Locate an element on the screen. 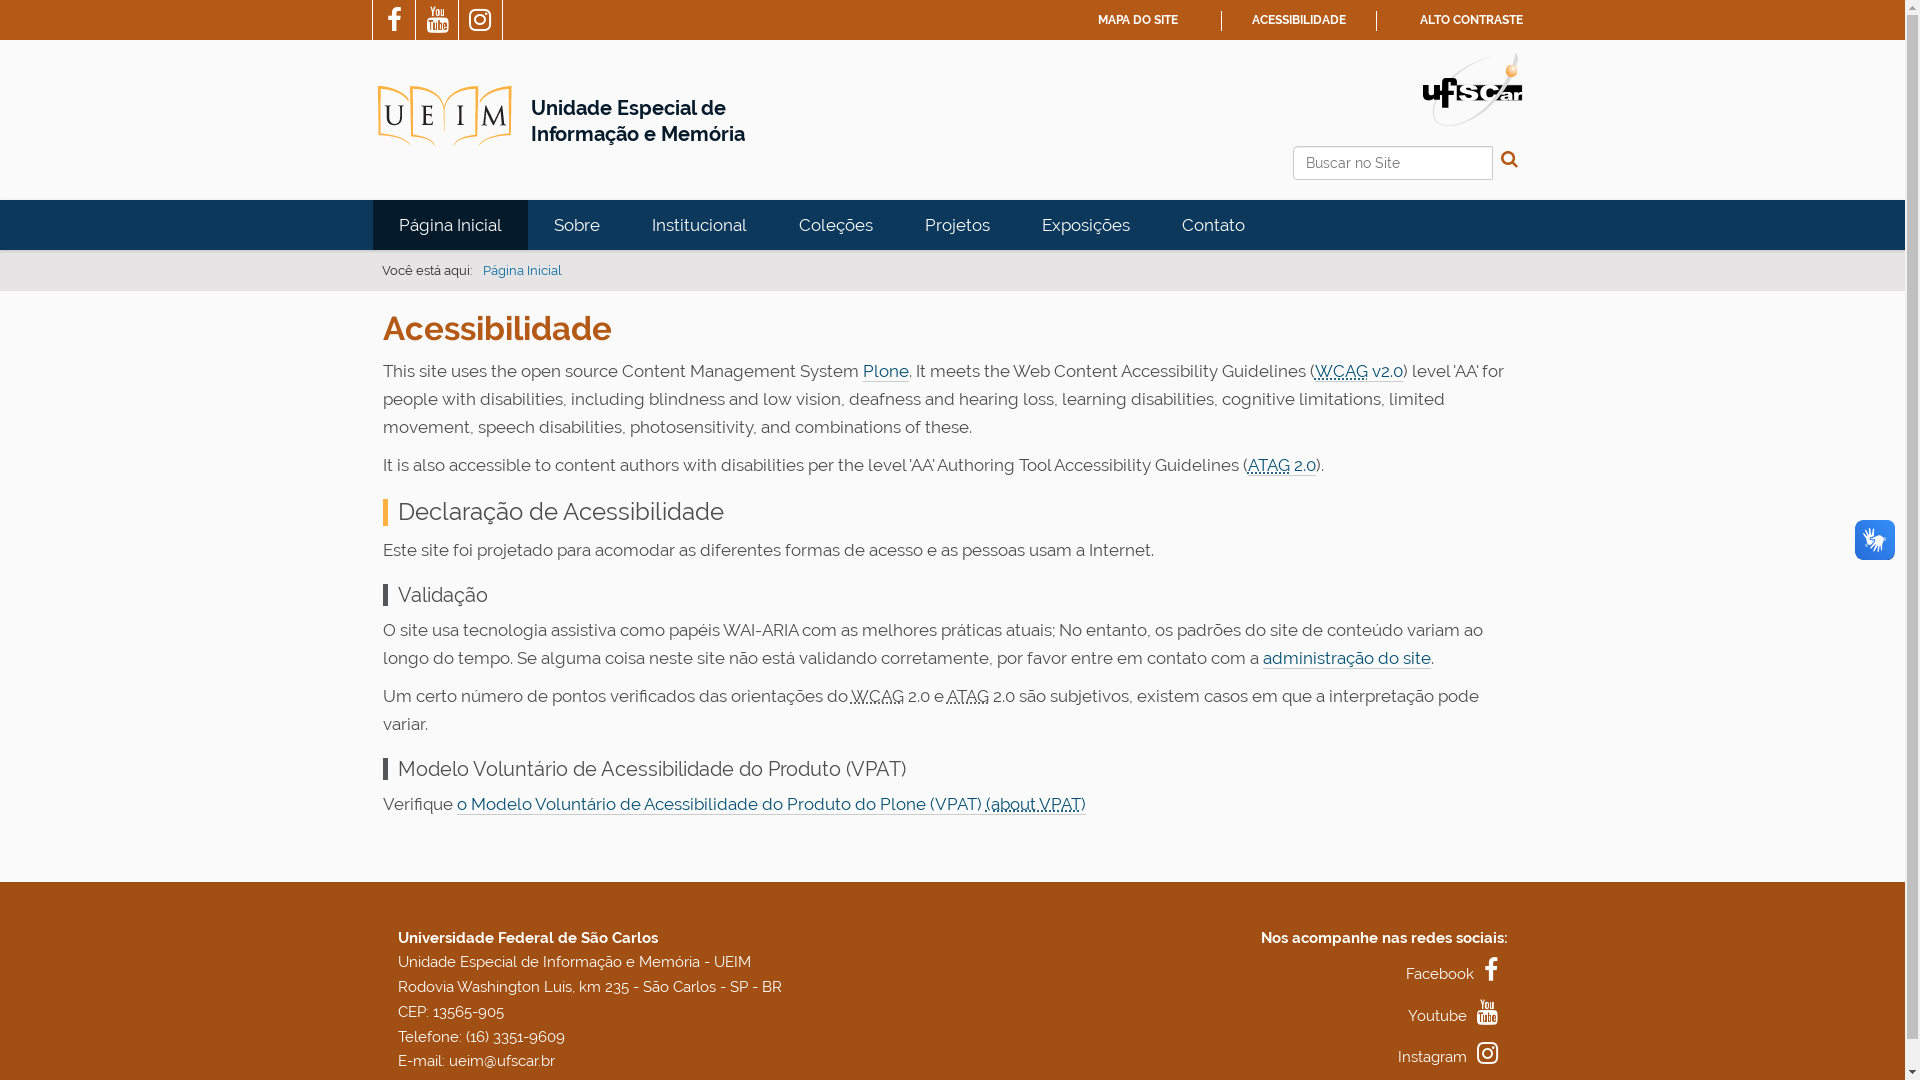 This screenshot has height=1080, width=1920. YouTube is located at coordinates (440, 23).